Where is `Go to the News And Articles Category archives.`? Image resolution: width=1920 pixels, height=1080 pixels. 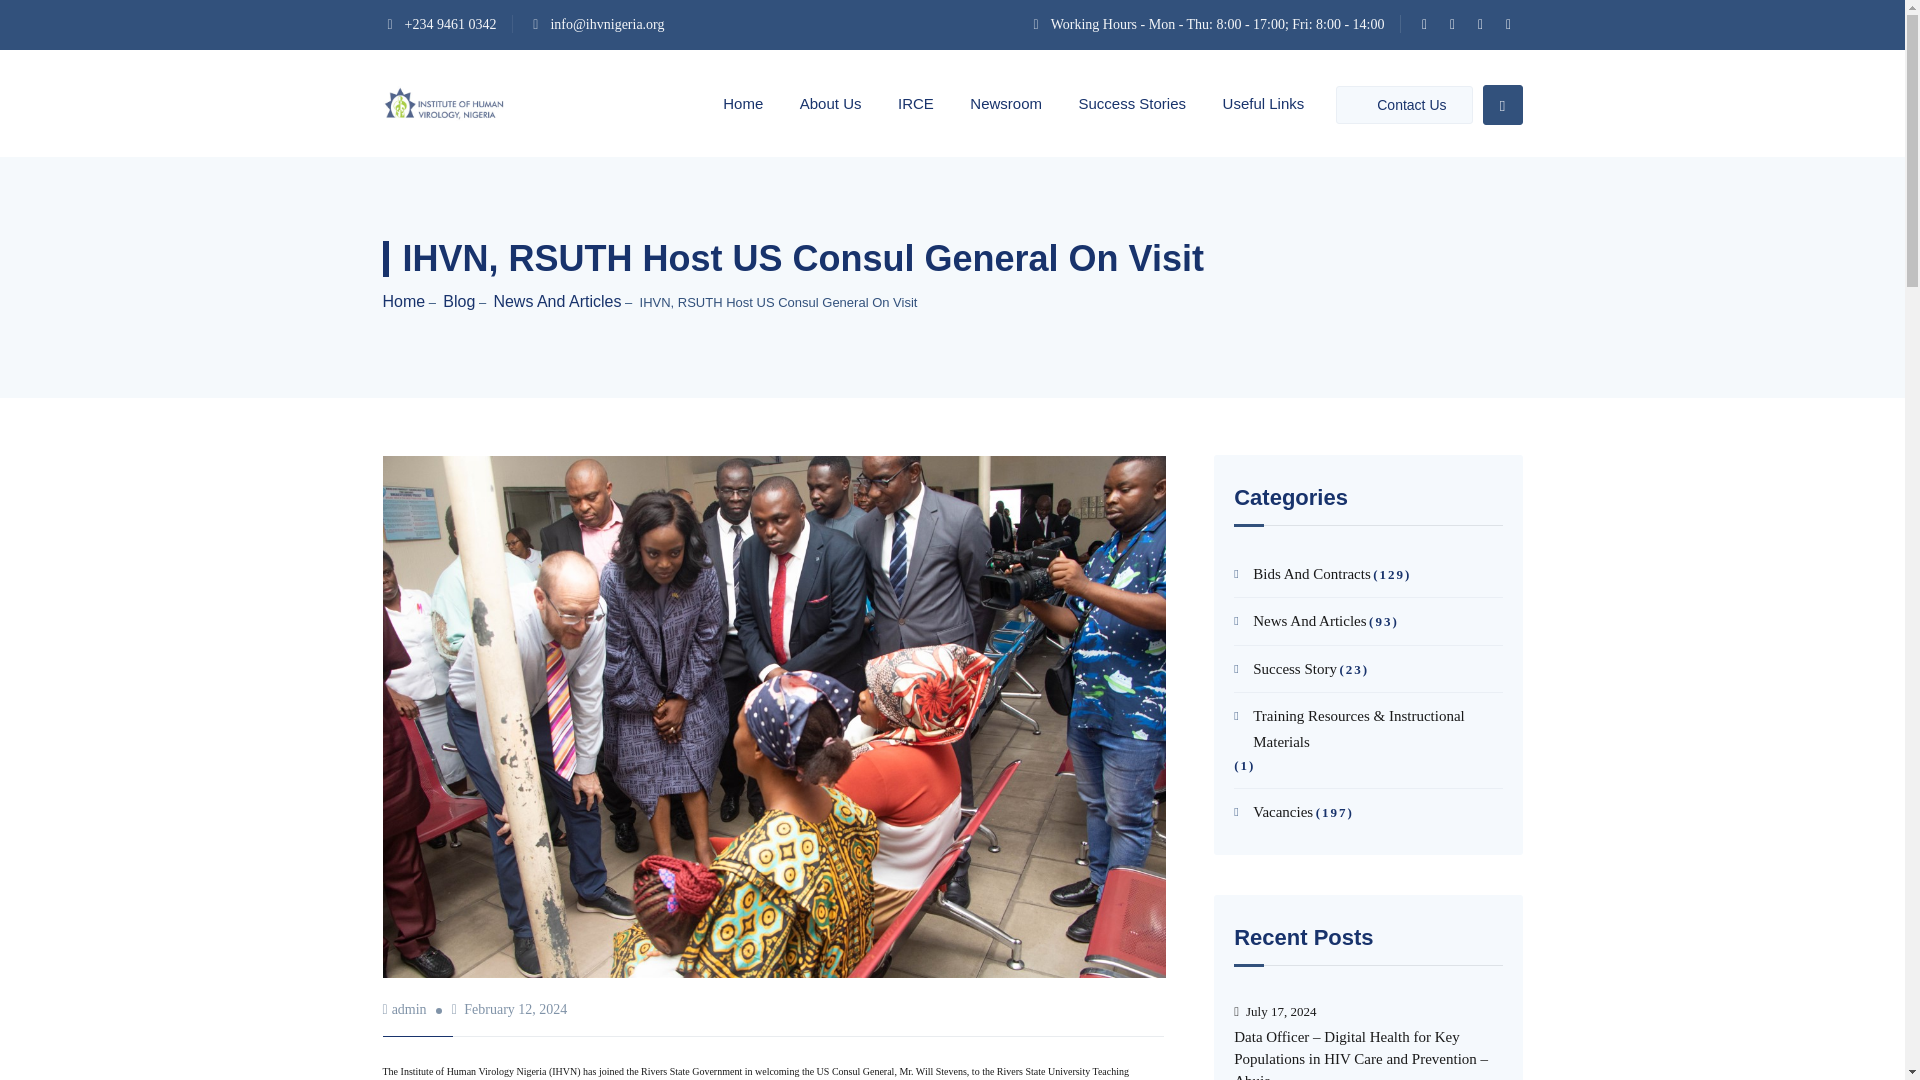 Go to the News And Articles Category archives. is located at coordinates (556, 300).